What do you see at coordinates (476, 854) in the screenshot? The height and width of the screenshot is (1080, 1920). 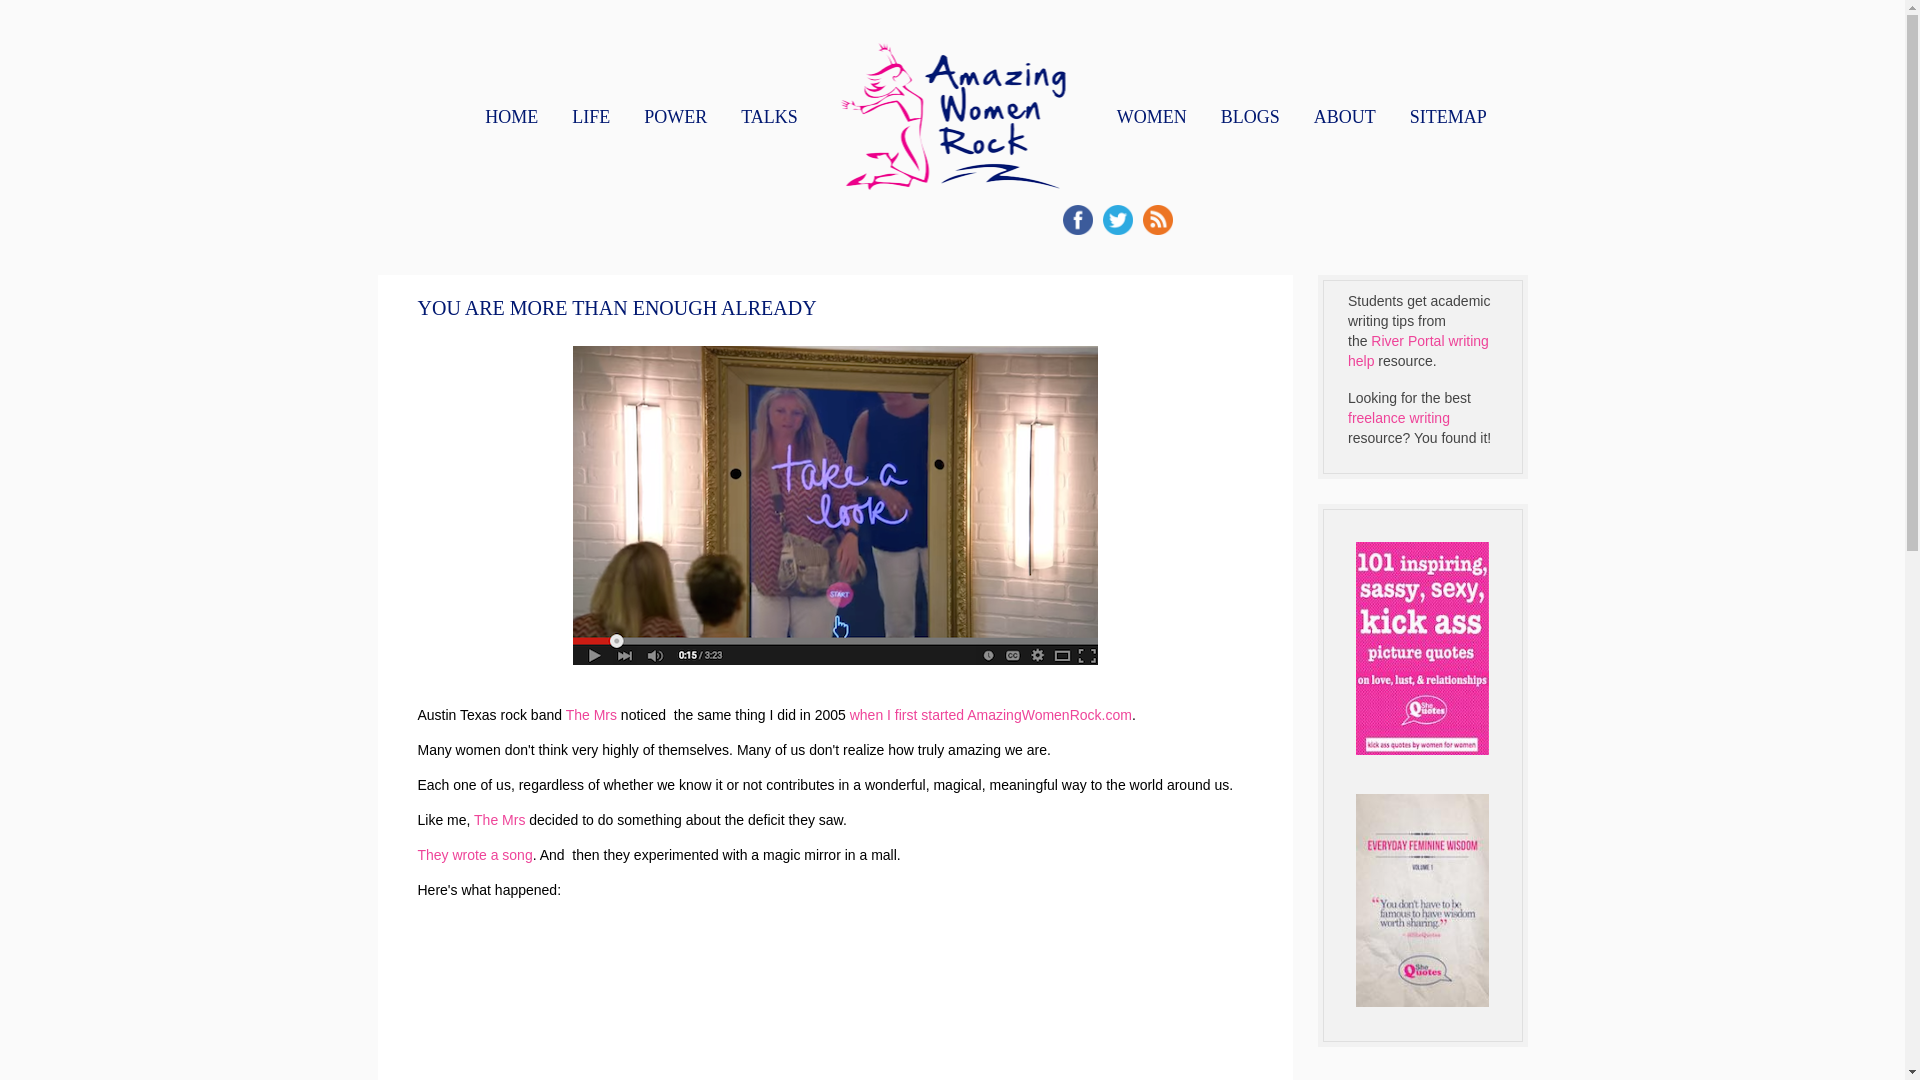 I see `They wrote a song` at bounding box center [476, 854].